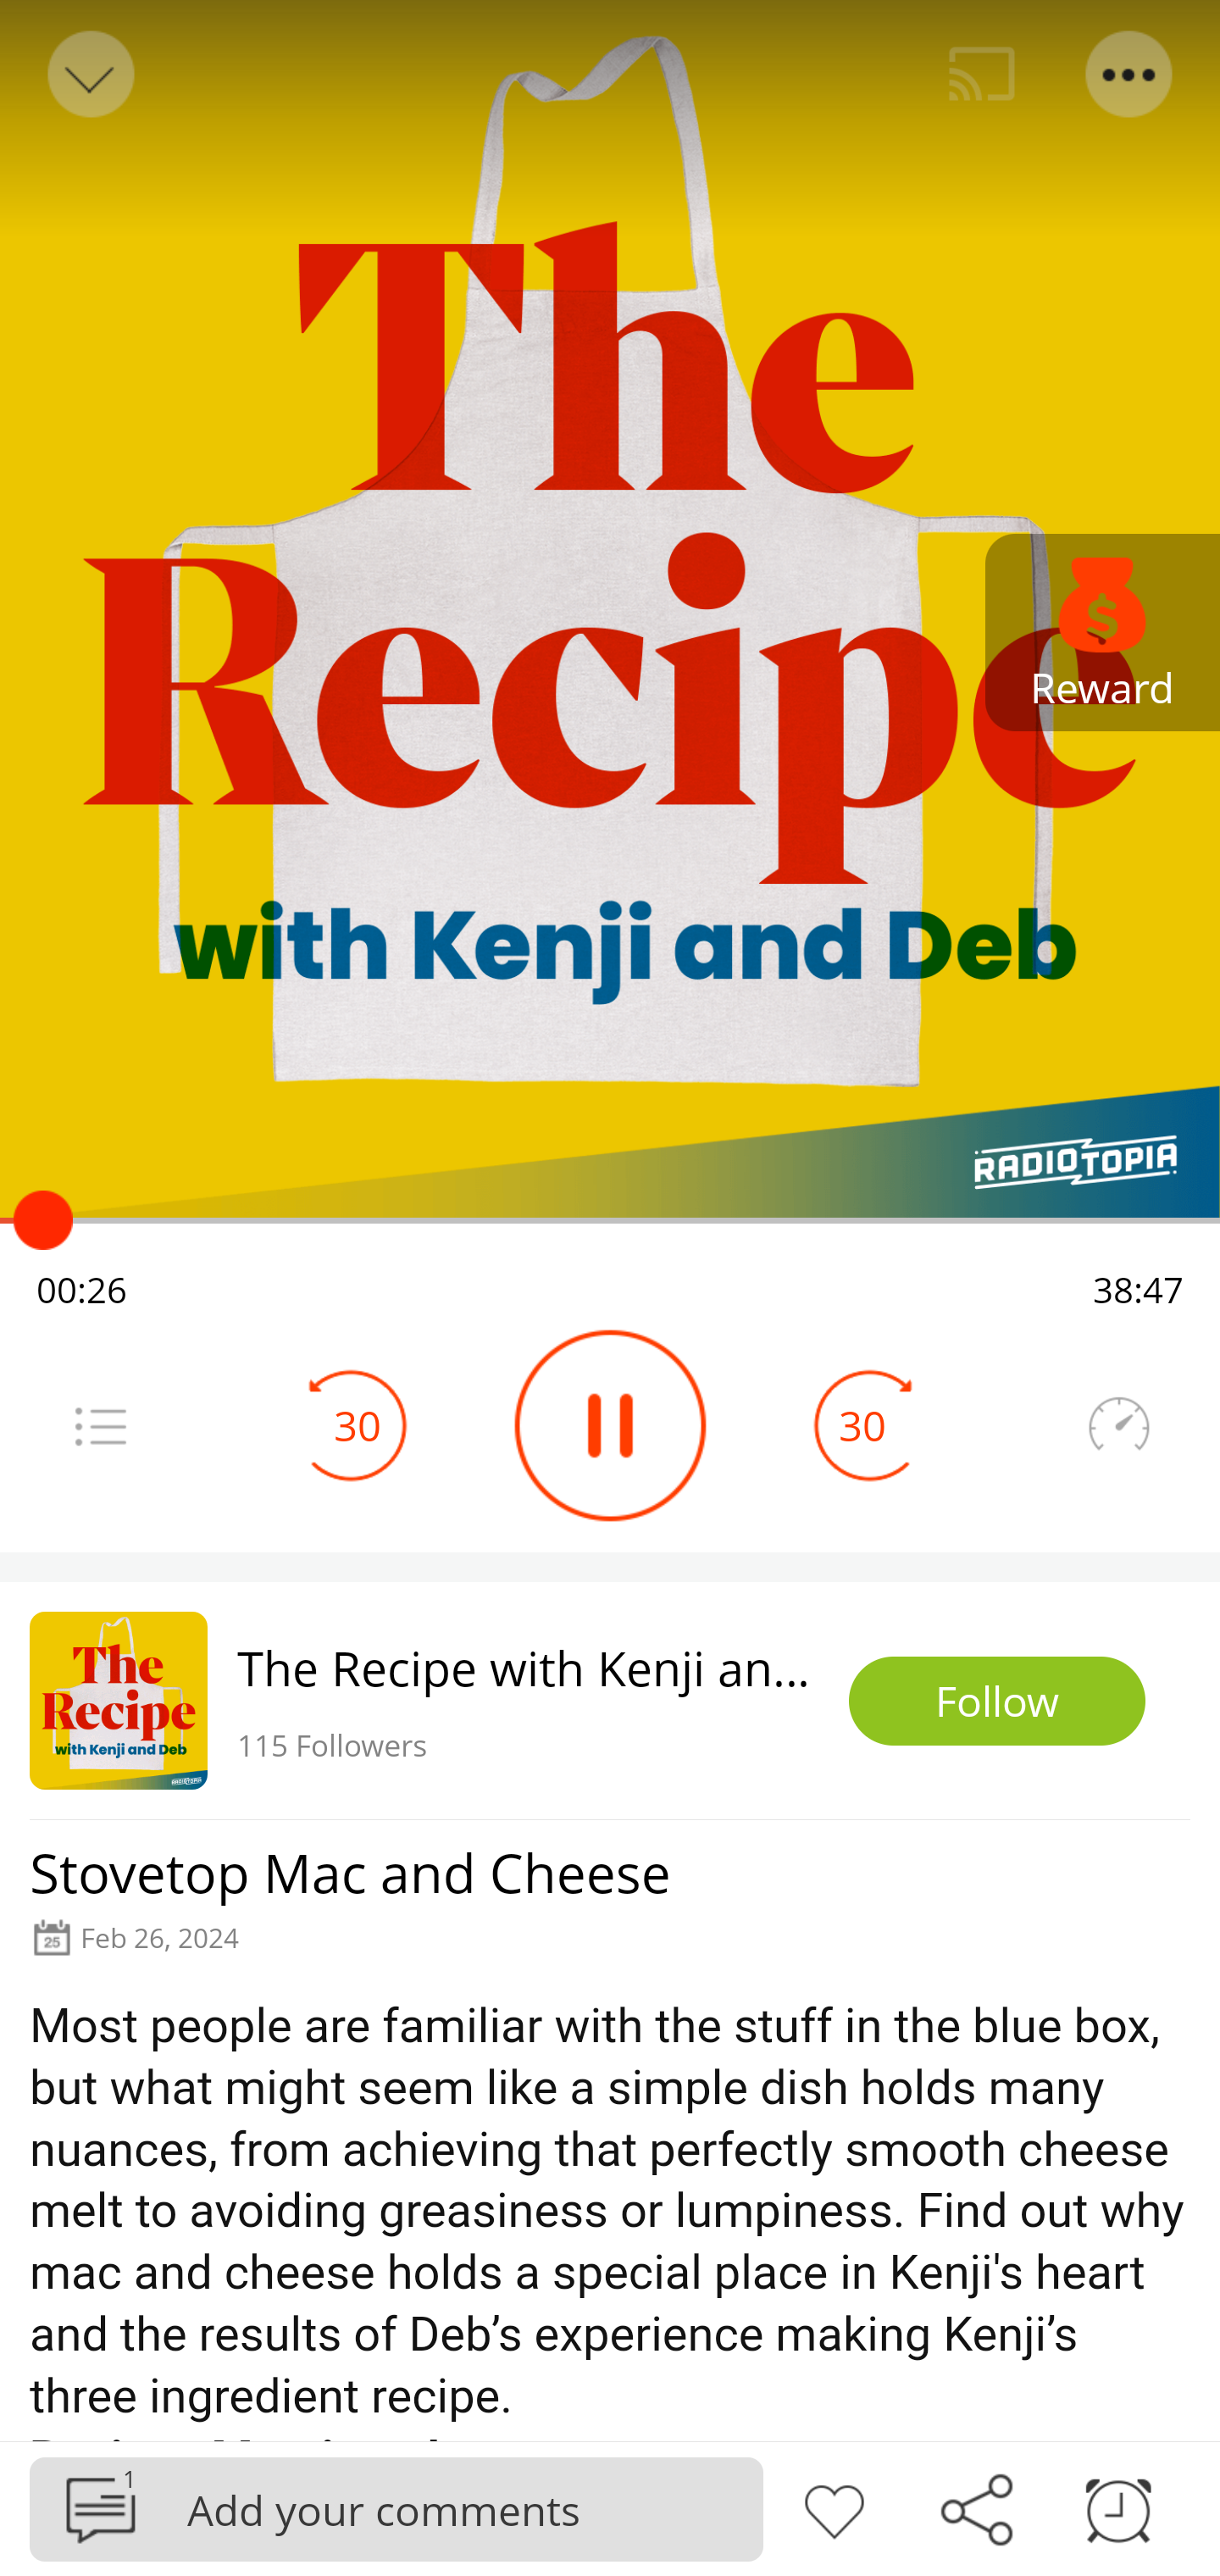 The image size is (1220, 2576). I want to click on Sleep timer, so click(1118, 2507).